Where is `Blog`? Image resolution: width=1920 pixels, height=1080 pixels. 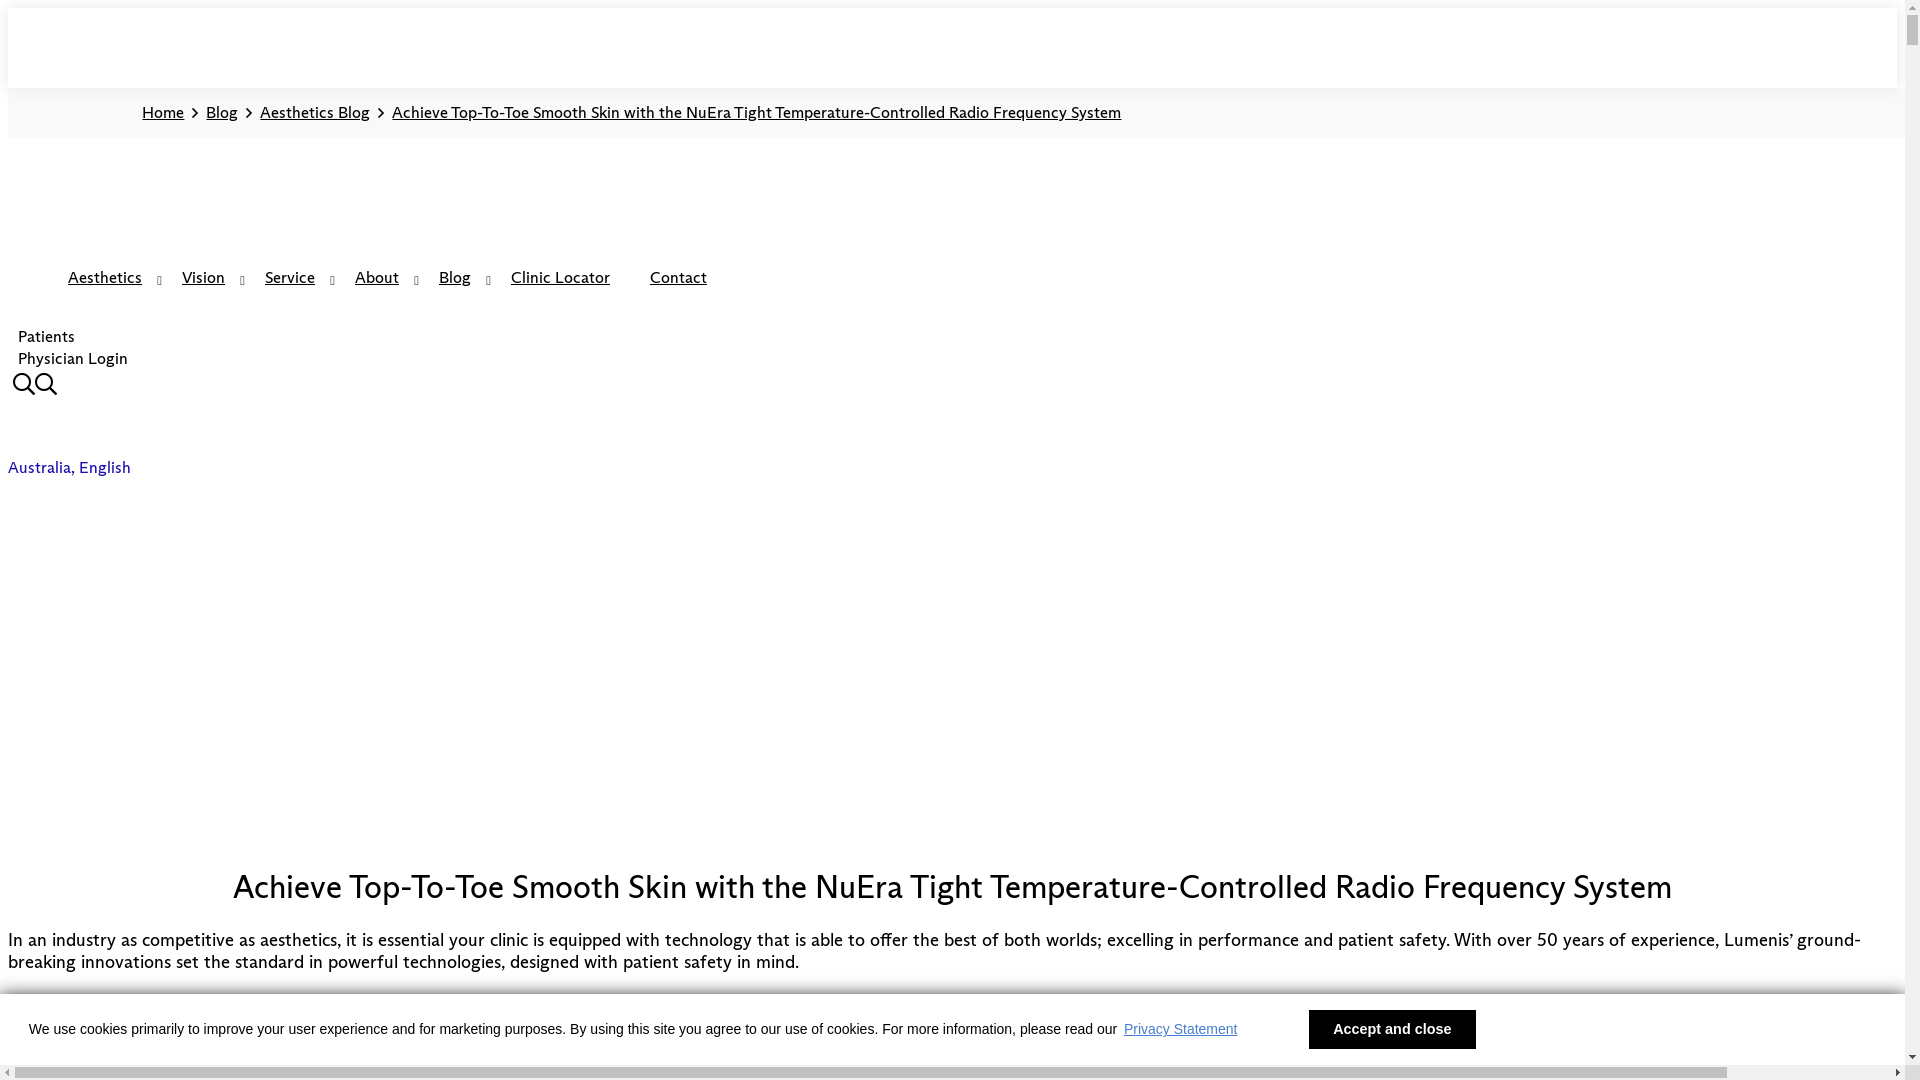 Blog is located at coordinates (222, 113).